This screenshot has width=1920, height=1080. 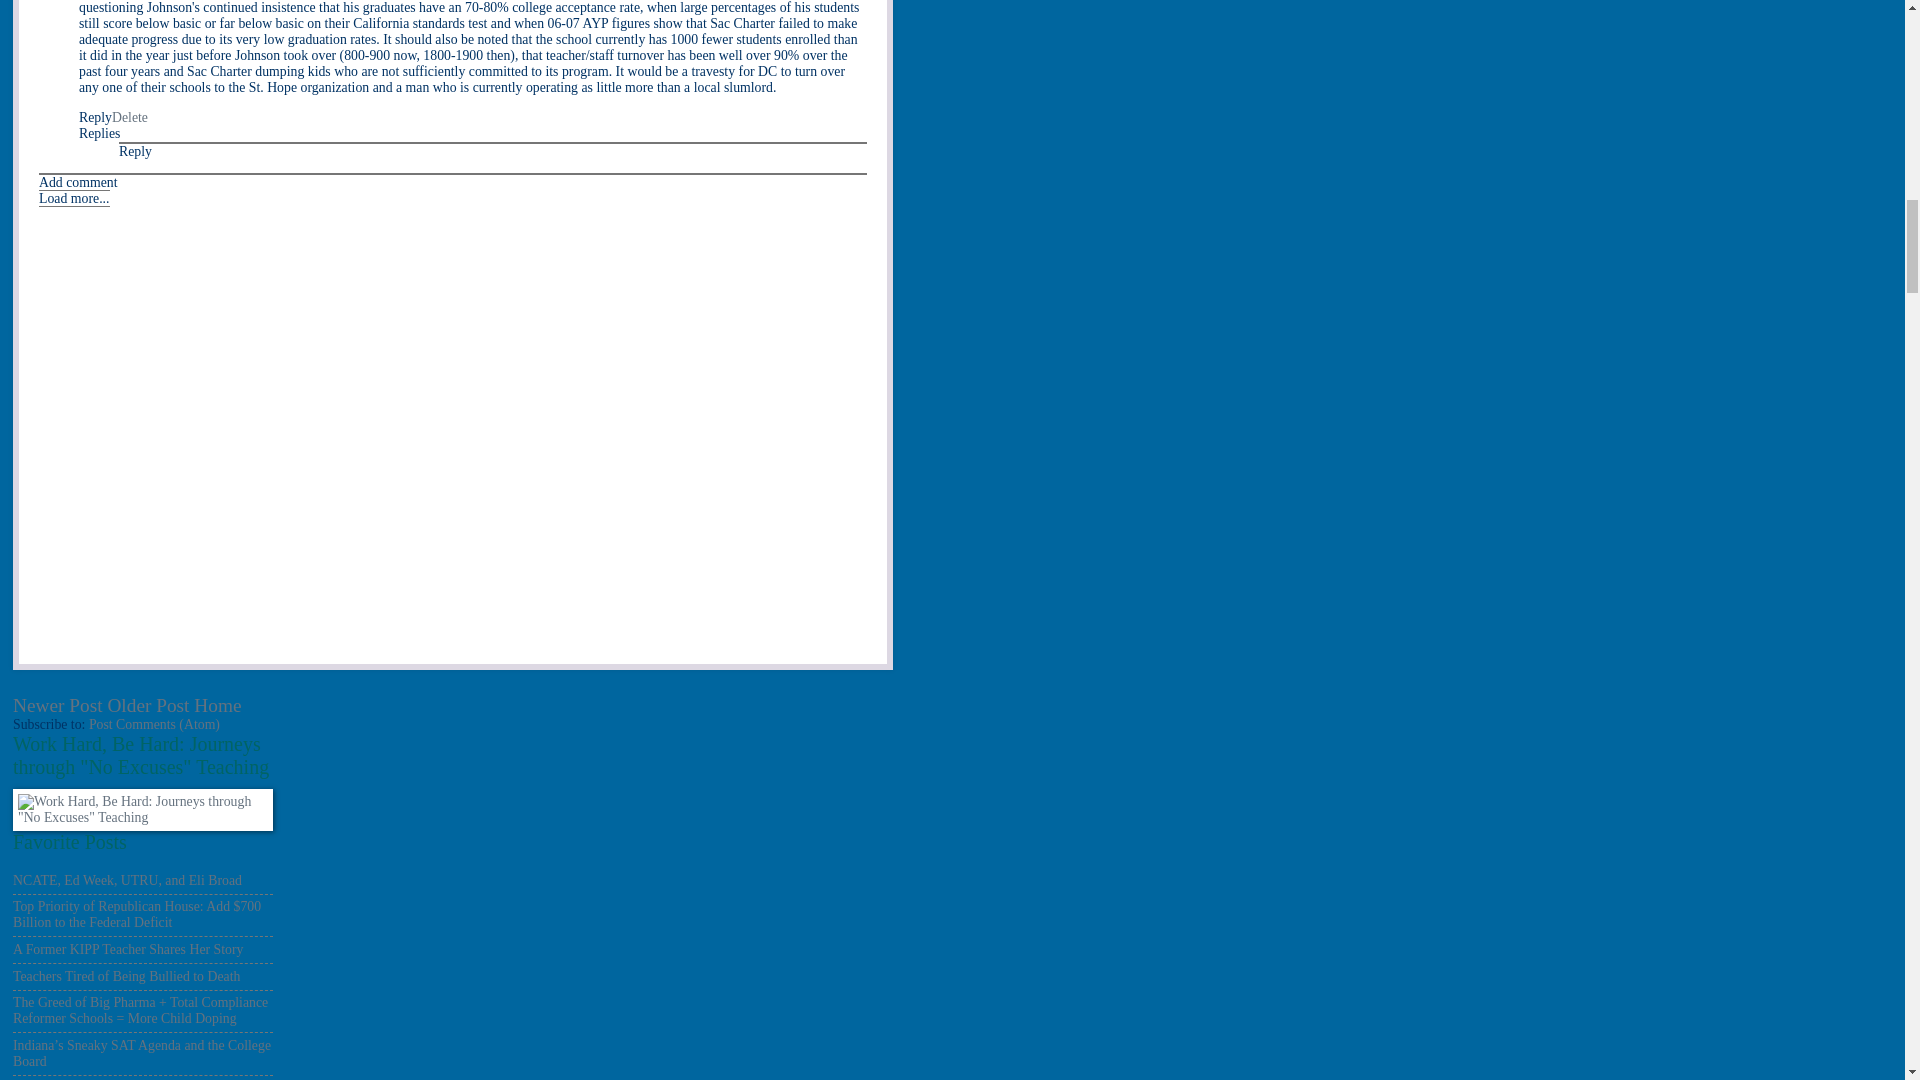 What do you see at coordinates (148, 706) in the screenshot?
I see `Older Post` at bounding box center [148, 706].